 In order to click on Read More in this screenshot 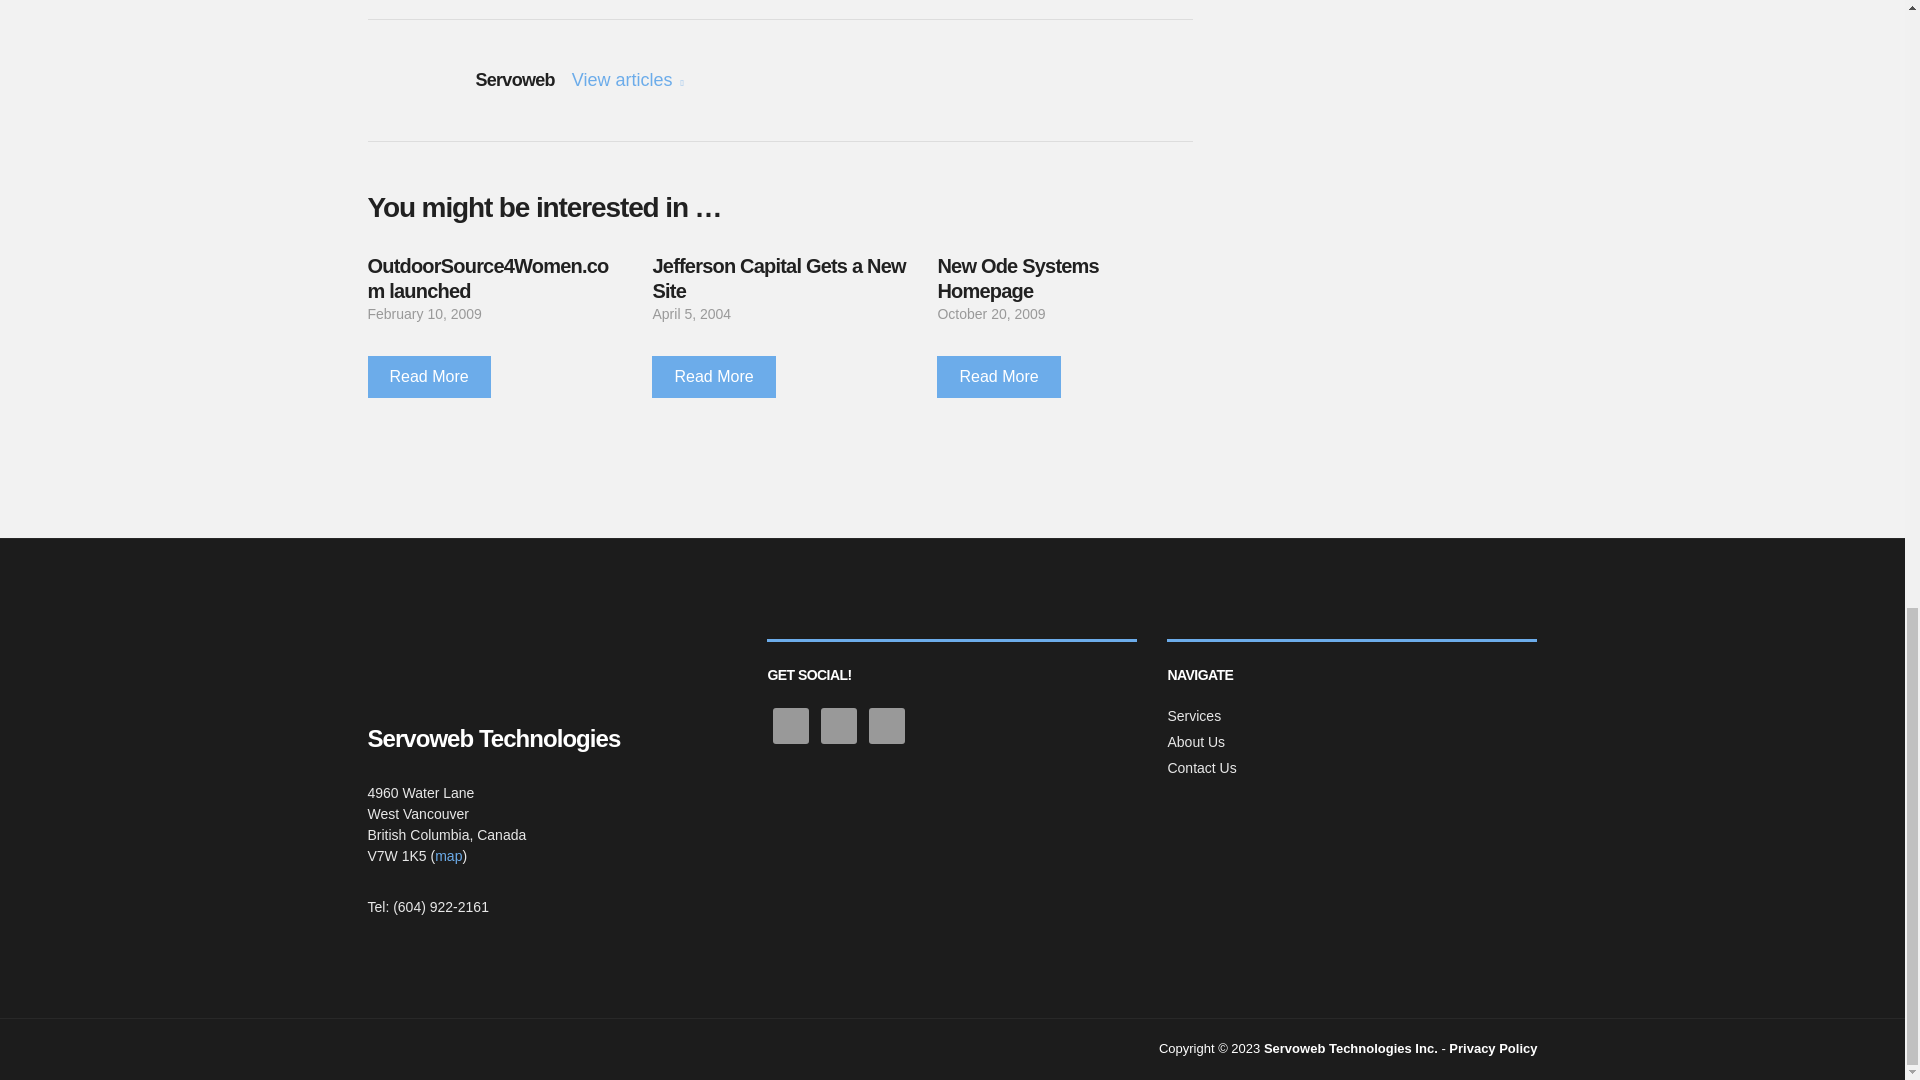, I will do `click(430, 377)`.